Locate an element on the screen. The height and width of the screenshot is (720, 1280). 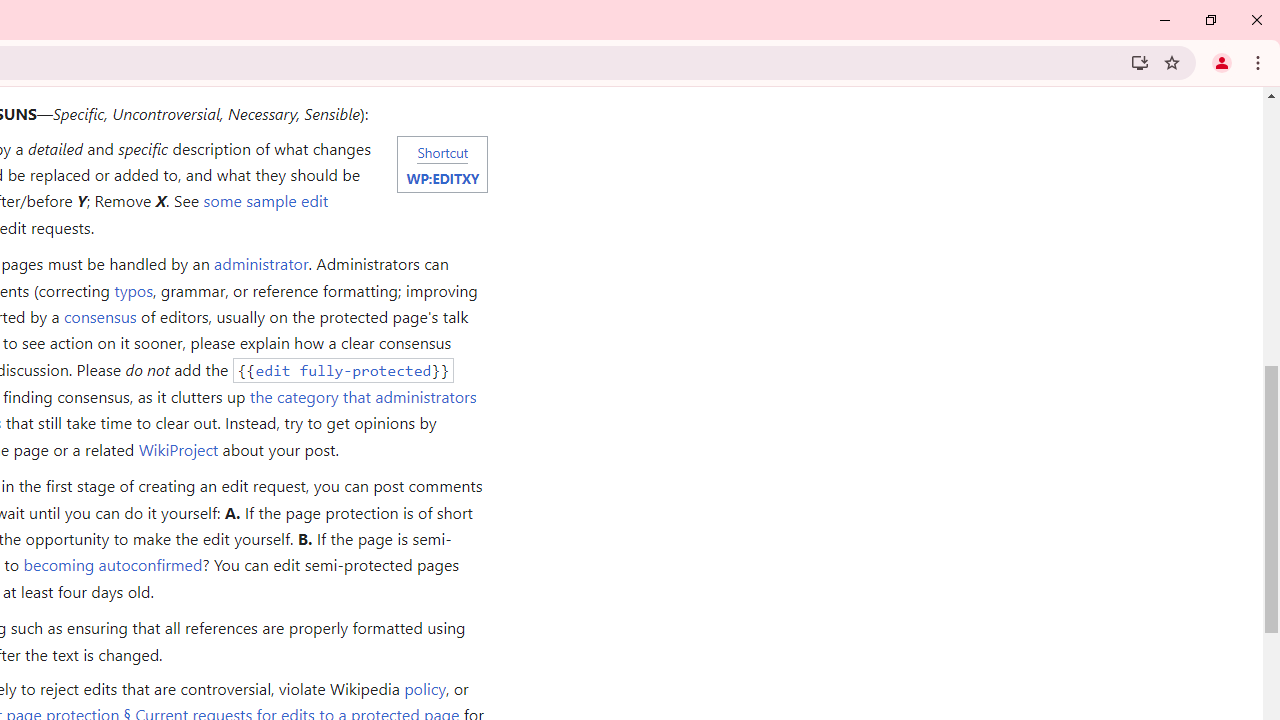
You is located at coordinates (1222, 62).